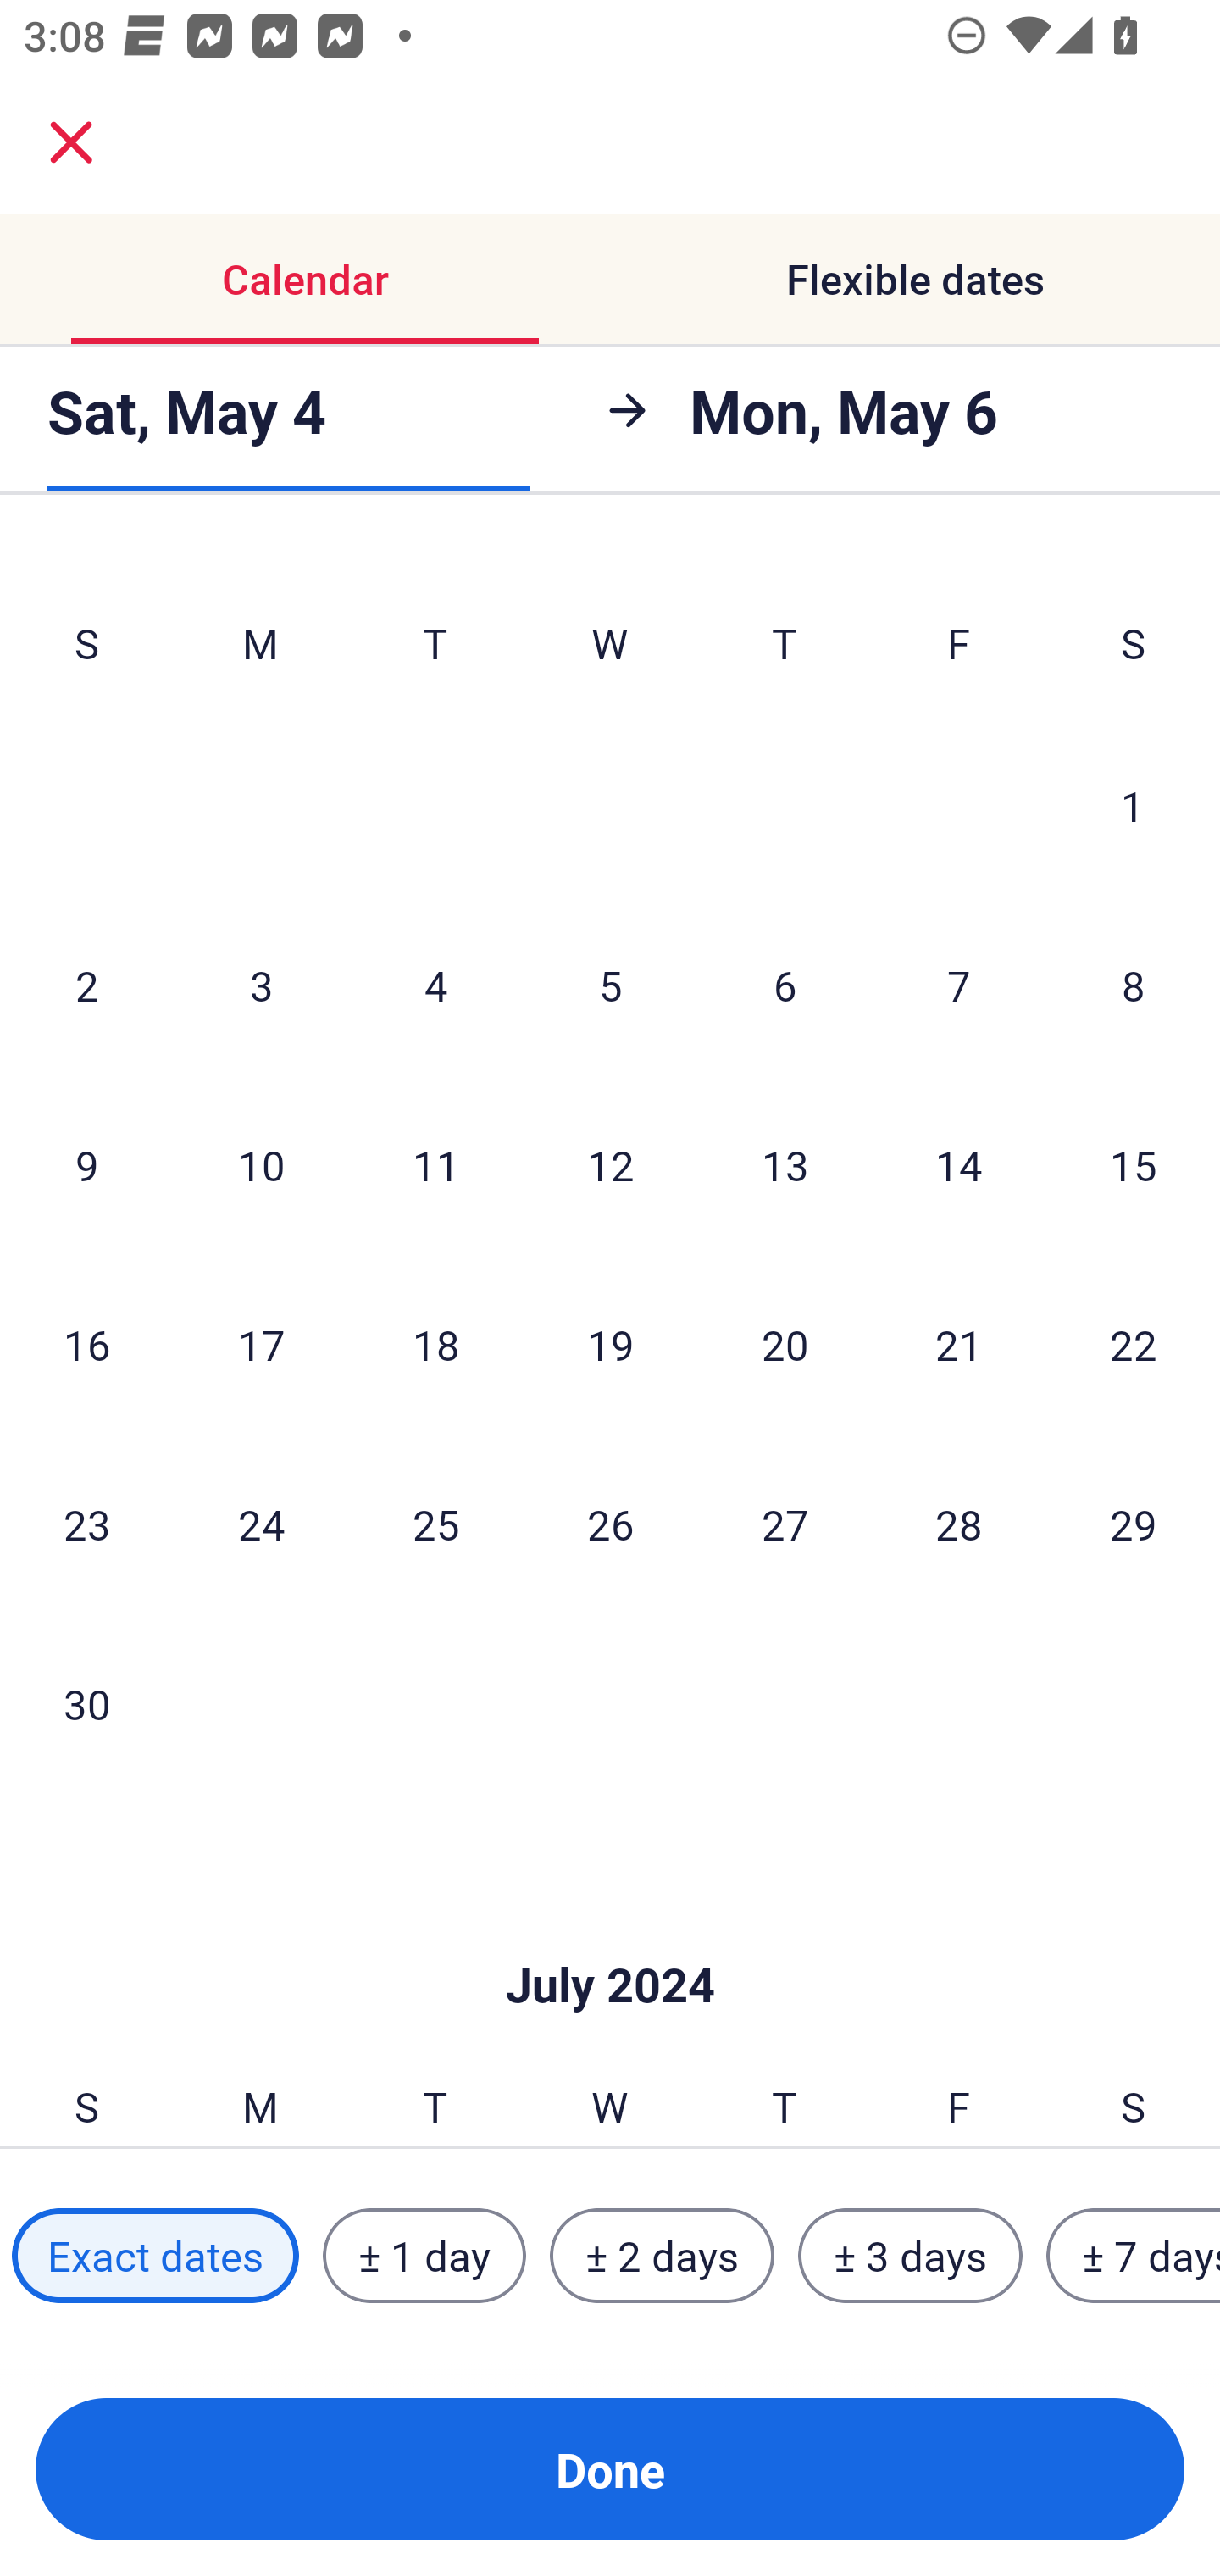 This screenshot has height=2576, width=1220. Describe the element at coordinates (86, 1164) in the screenshot. I see `9 Sunday, June 9, 2024` at that location.